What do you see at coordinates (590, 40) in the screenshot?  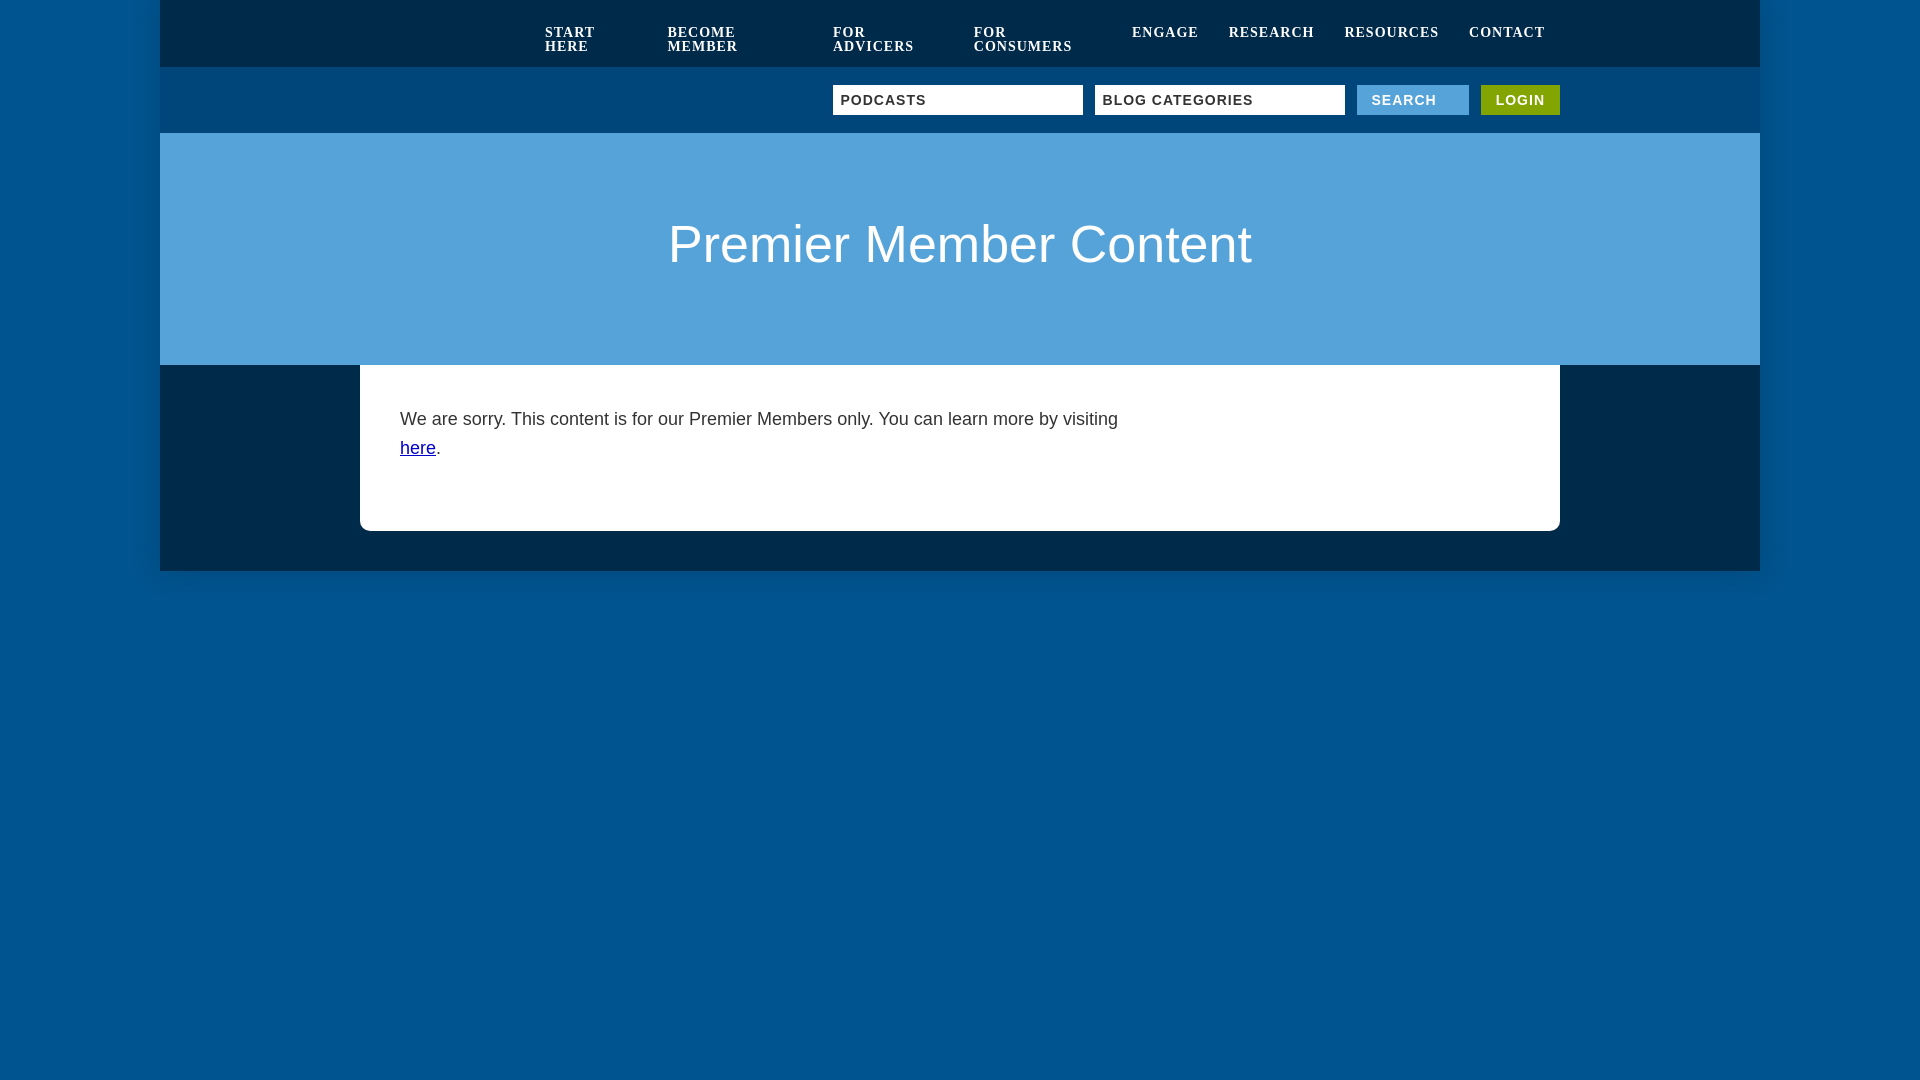 I see `START HERE` at bounding box center [590, 40].